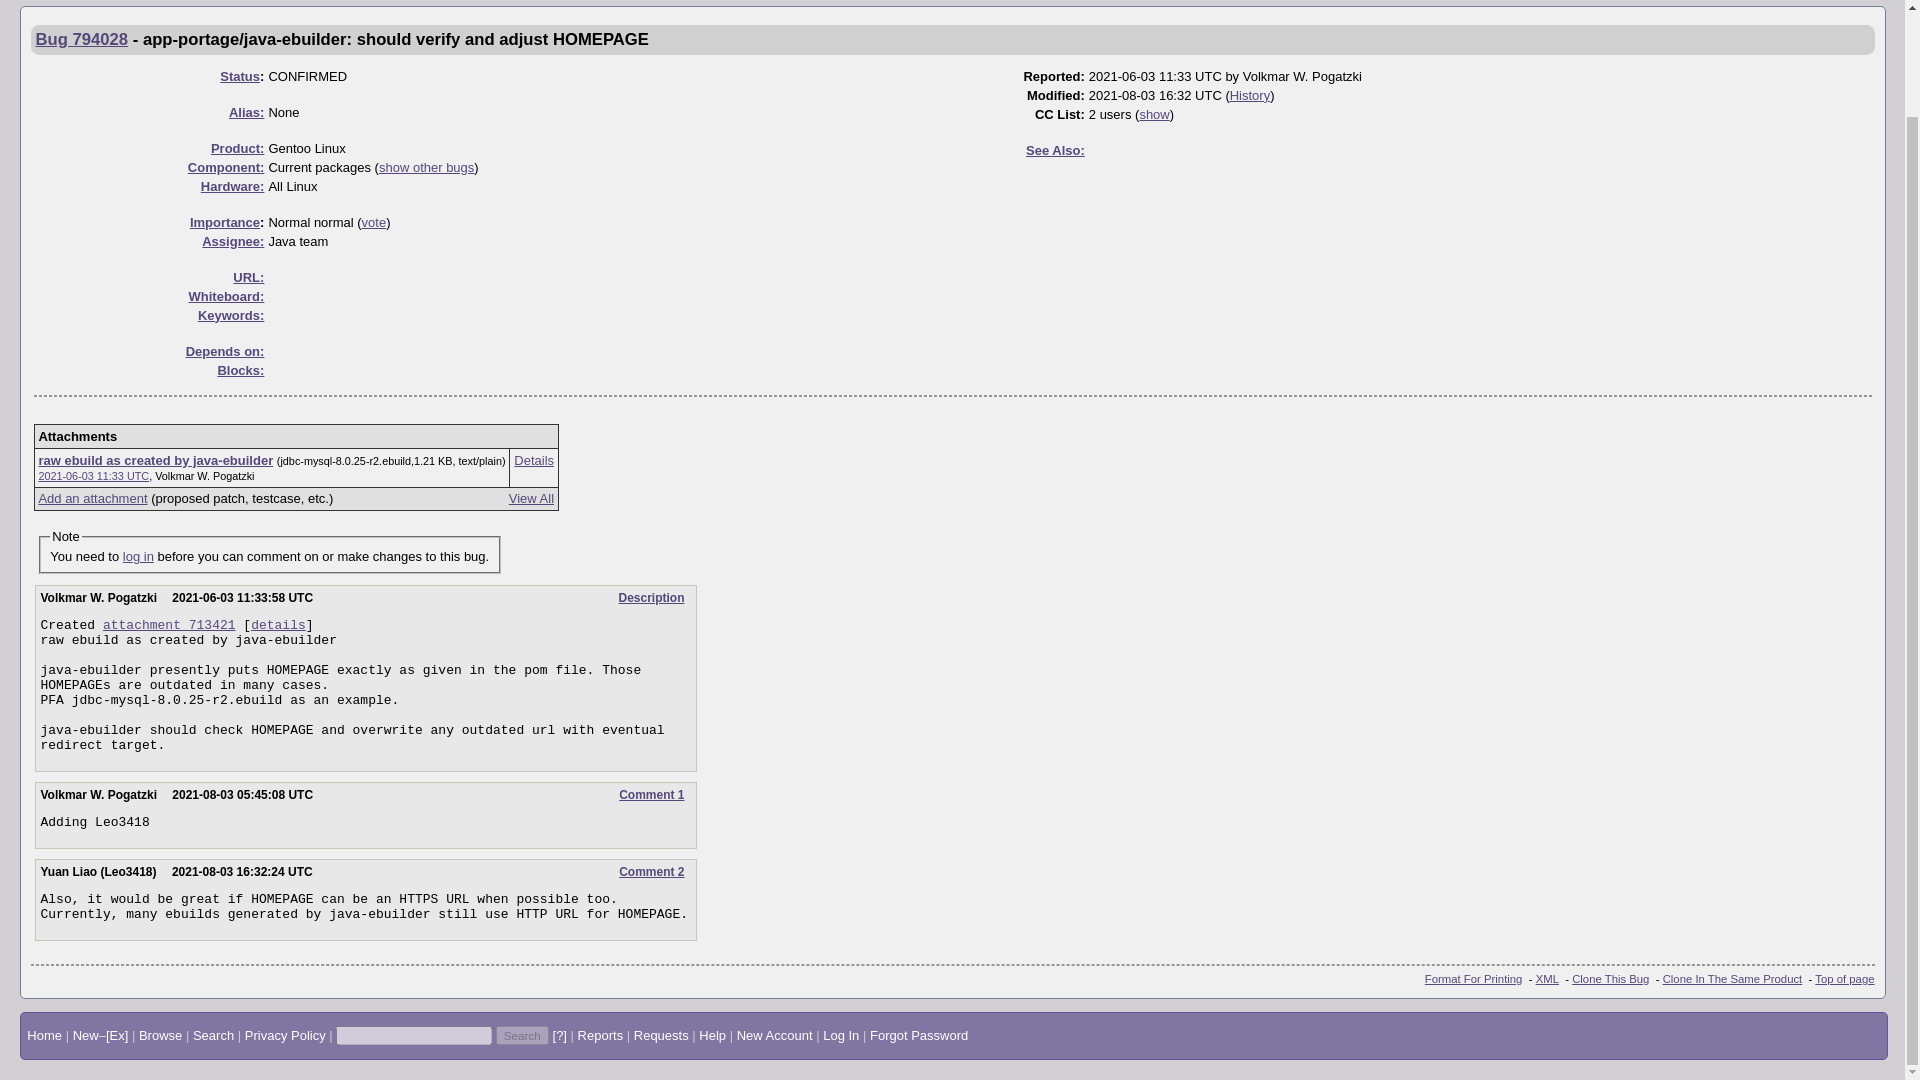  What do you see at coordinates (246, 110) in the screenshot?
I see `Alias:` at bounding box center [246, 110].